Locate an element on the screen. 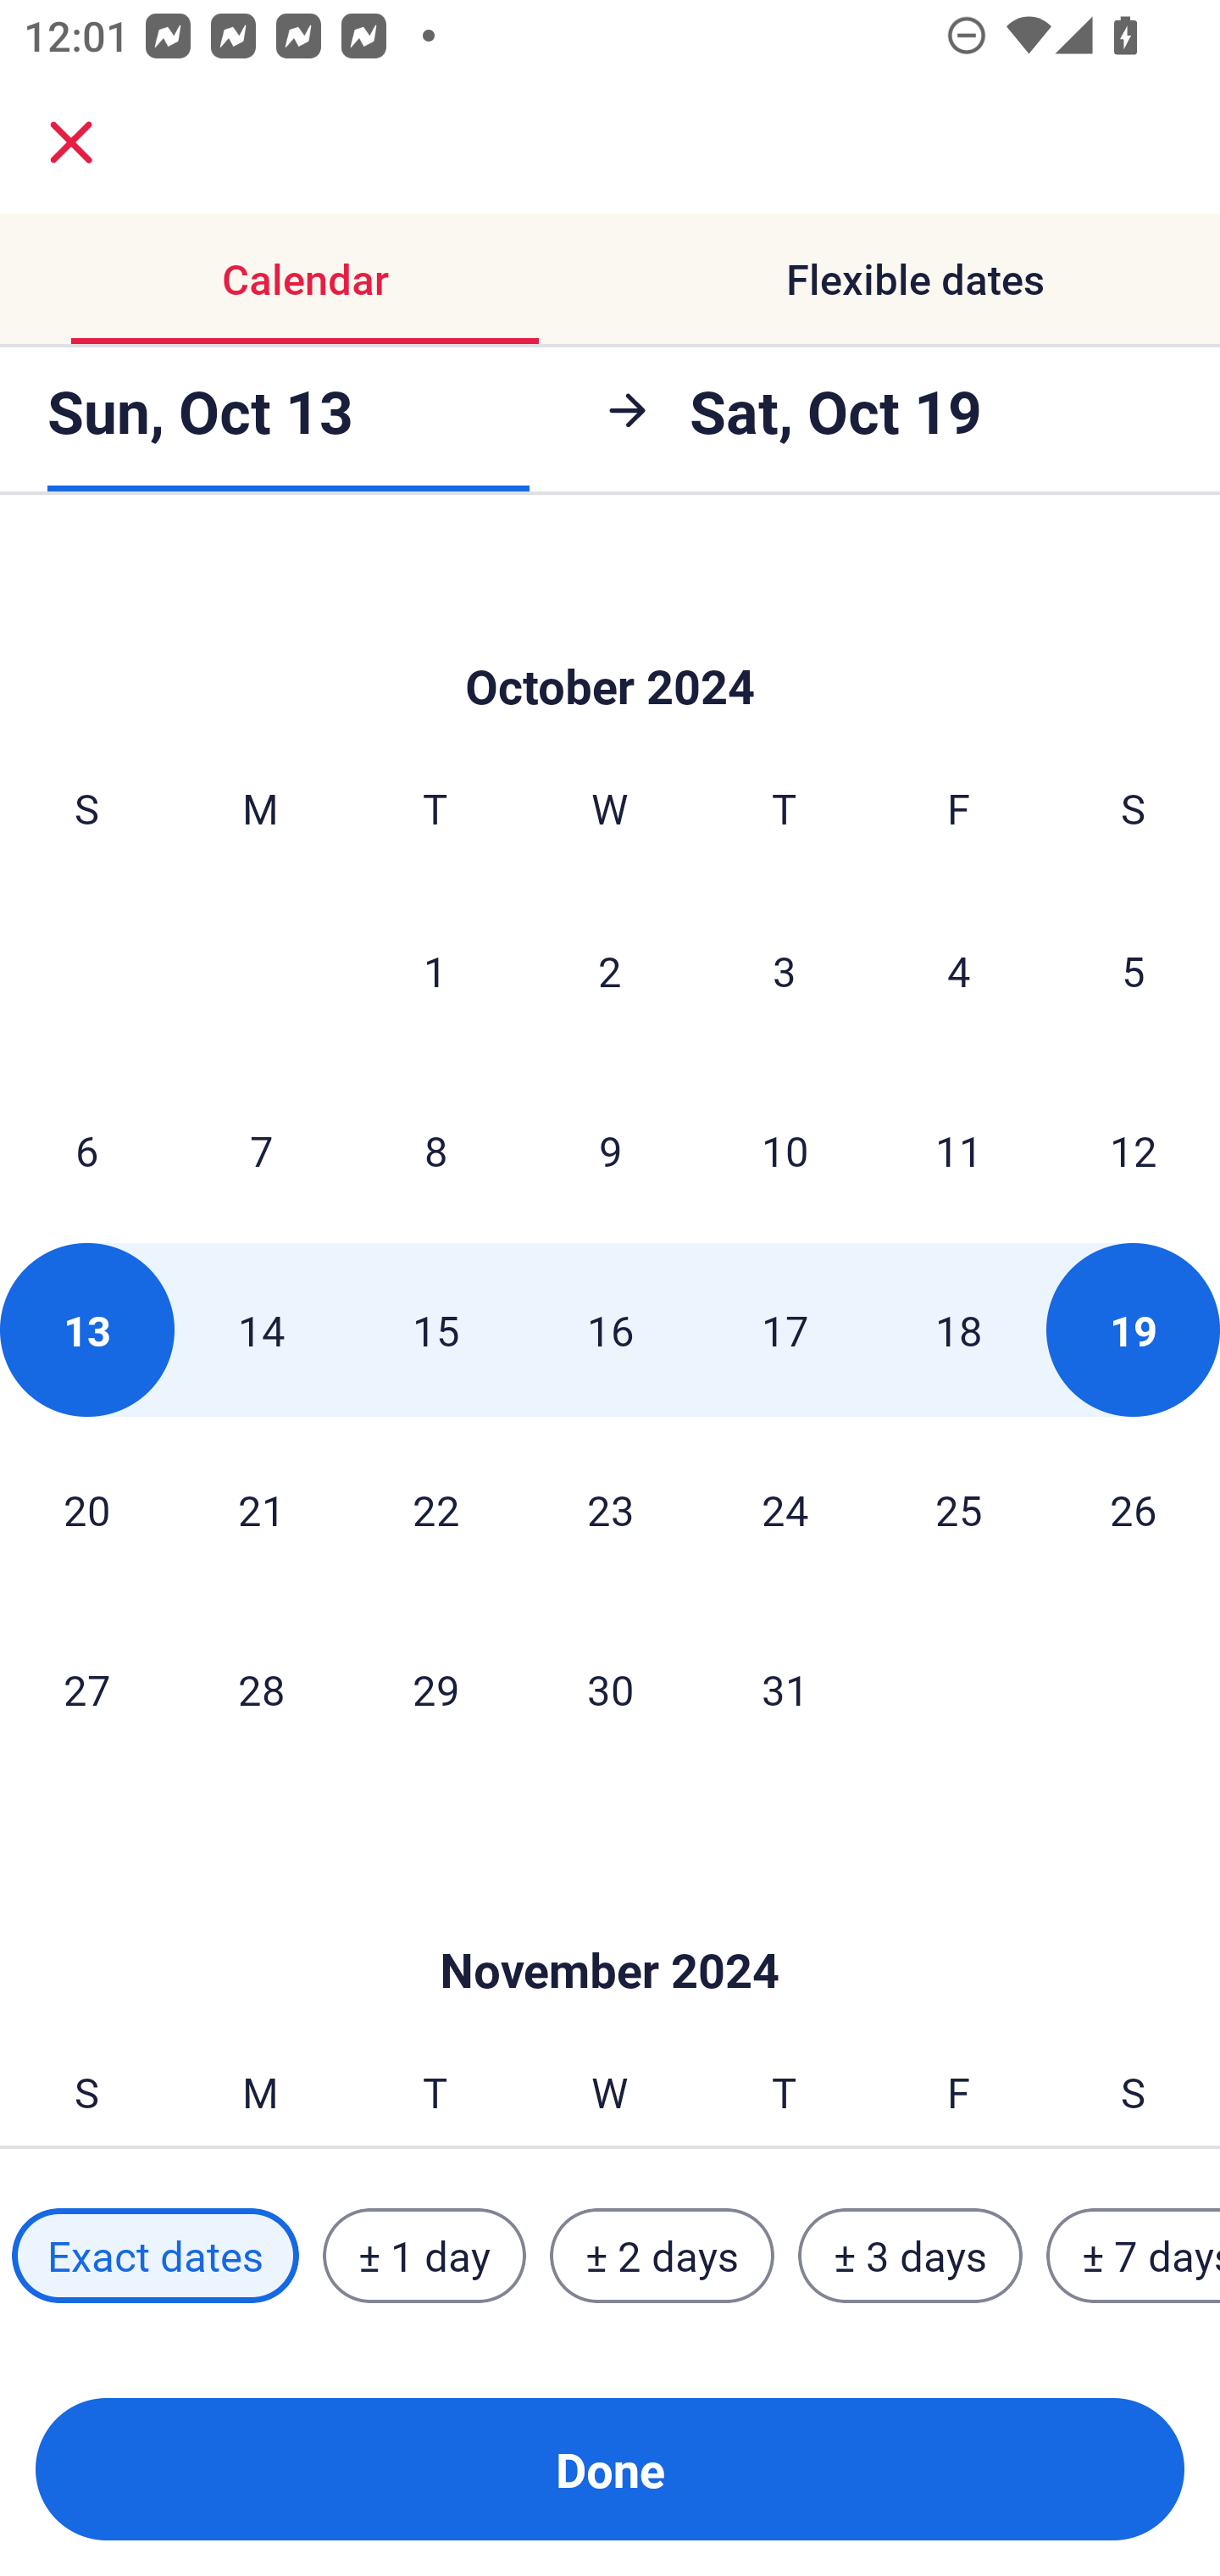  24 Thursday, October 24, 2024 is located at coordinates (785, 1509).